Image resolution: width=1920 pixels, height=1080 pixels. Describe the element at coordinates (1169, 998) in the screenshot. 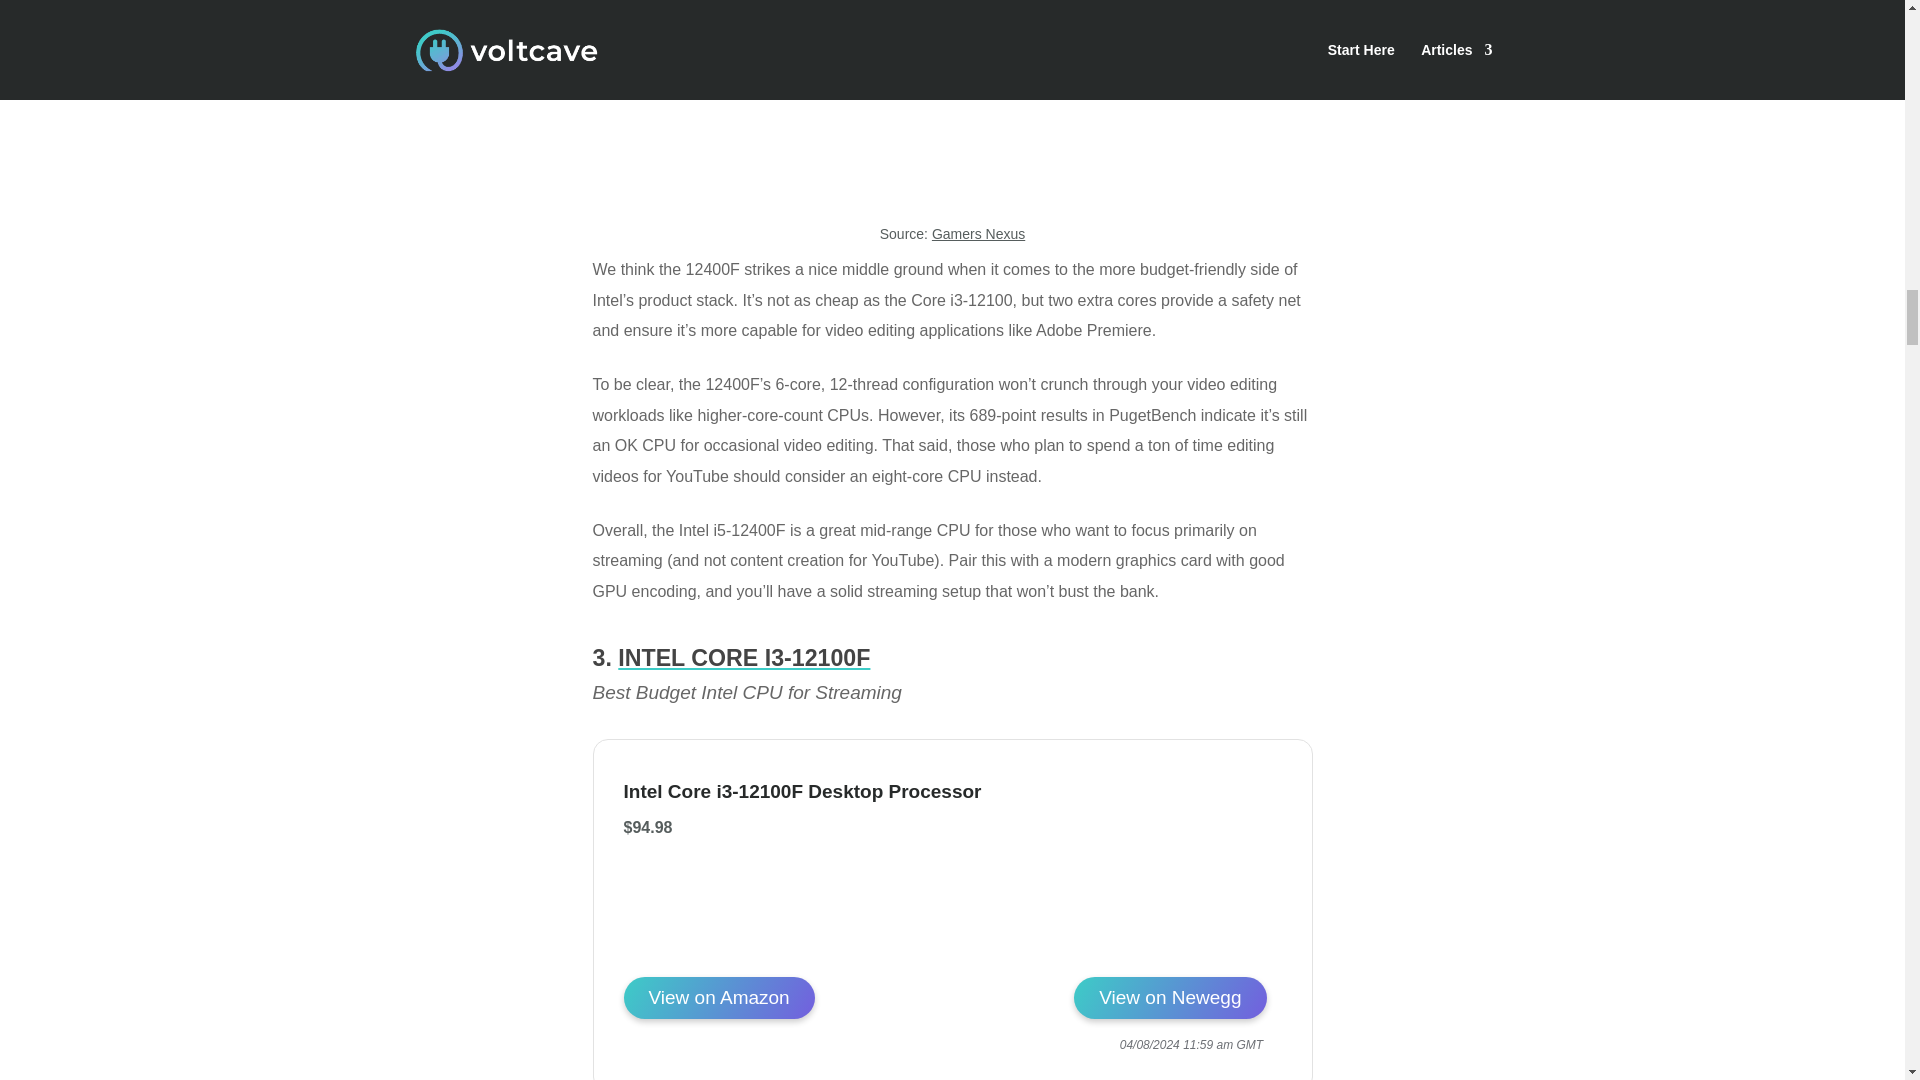

I see `Intel Core i3-12100F Desktop Processor` at that location.